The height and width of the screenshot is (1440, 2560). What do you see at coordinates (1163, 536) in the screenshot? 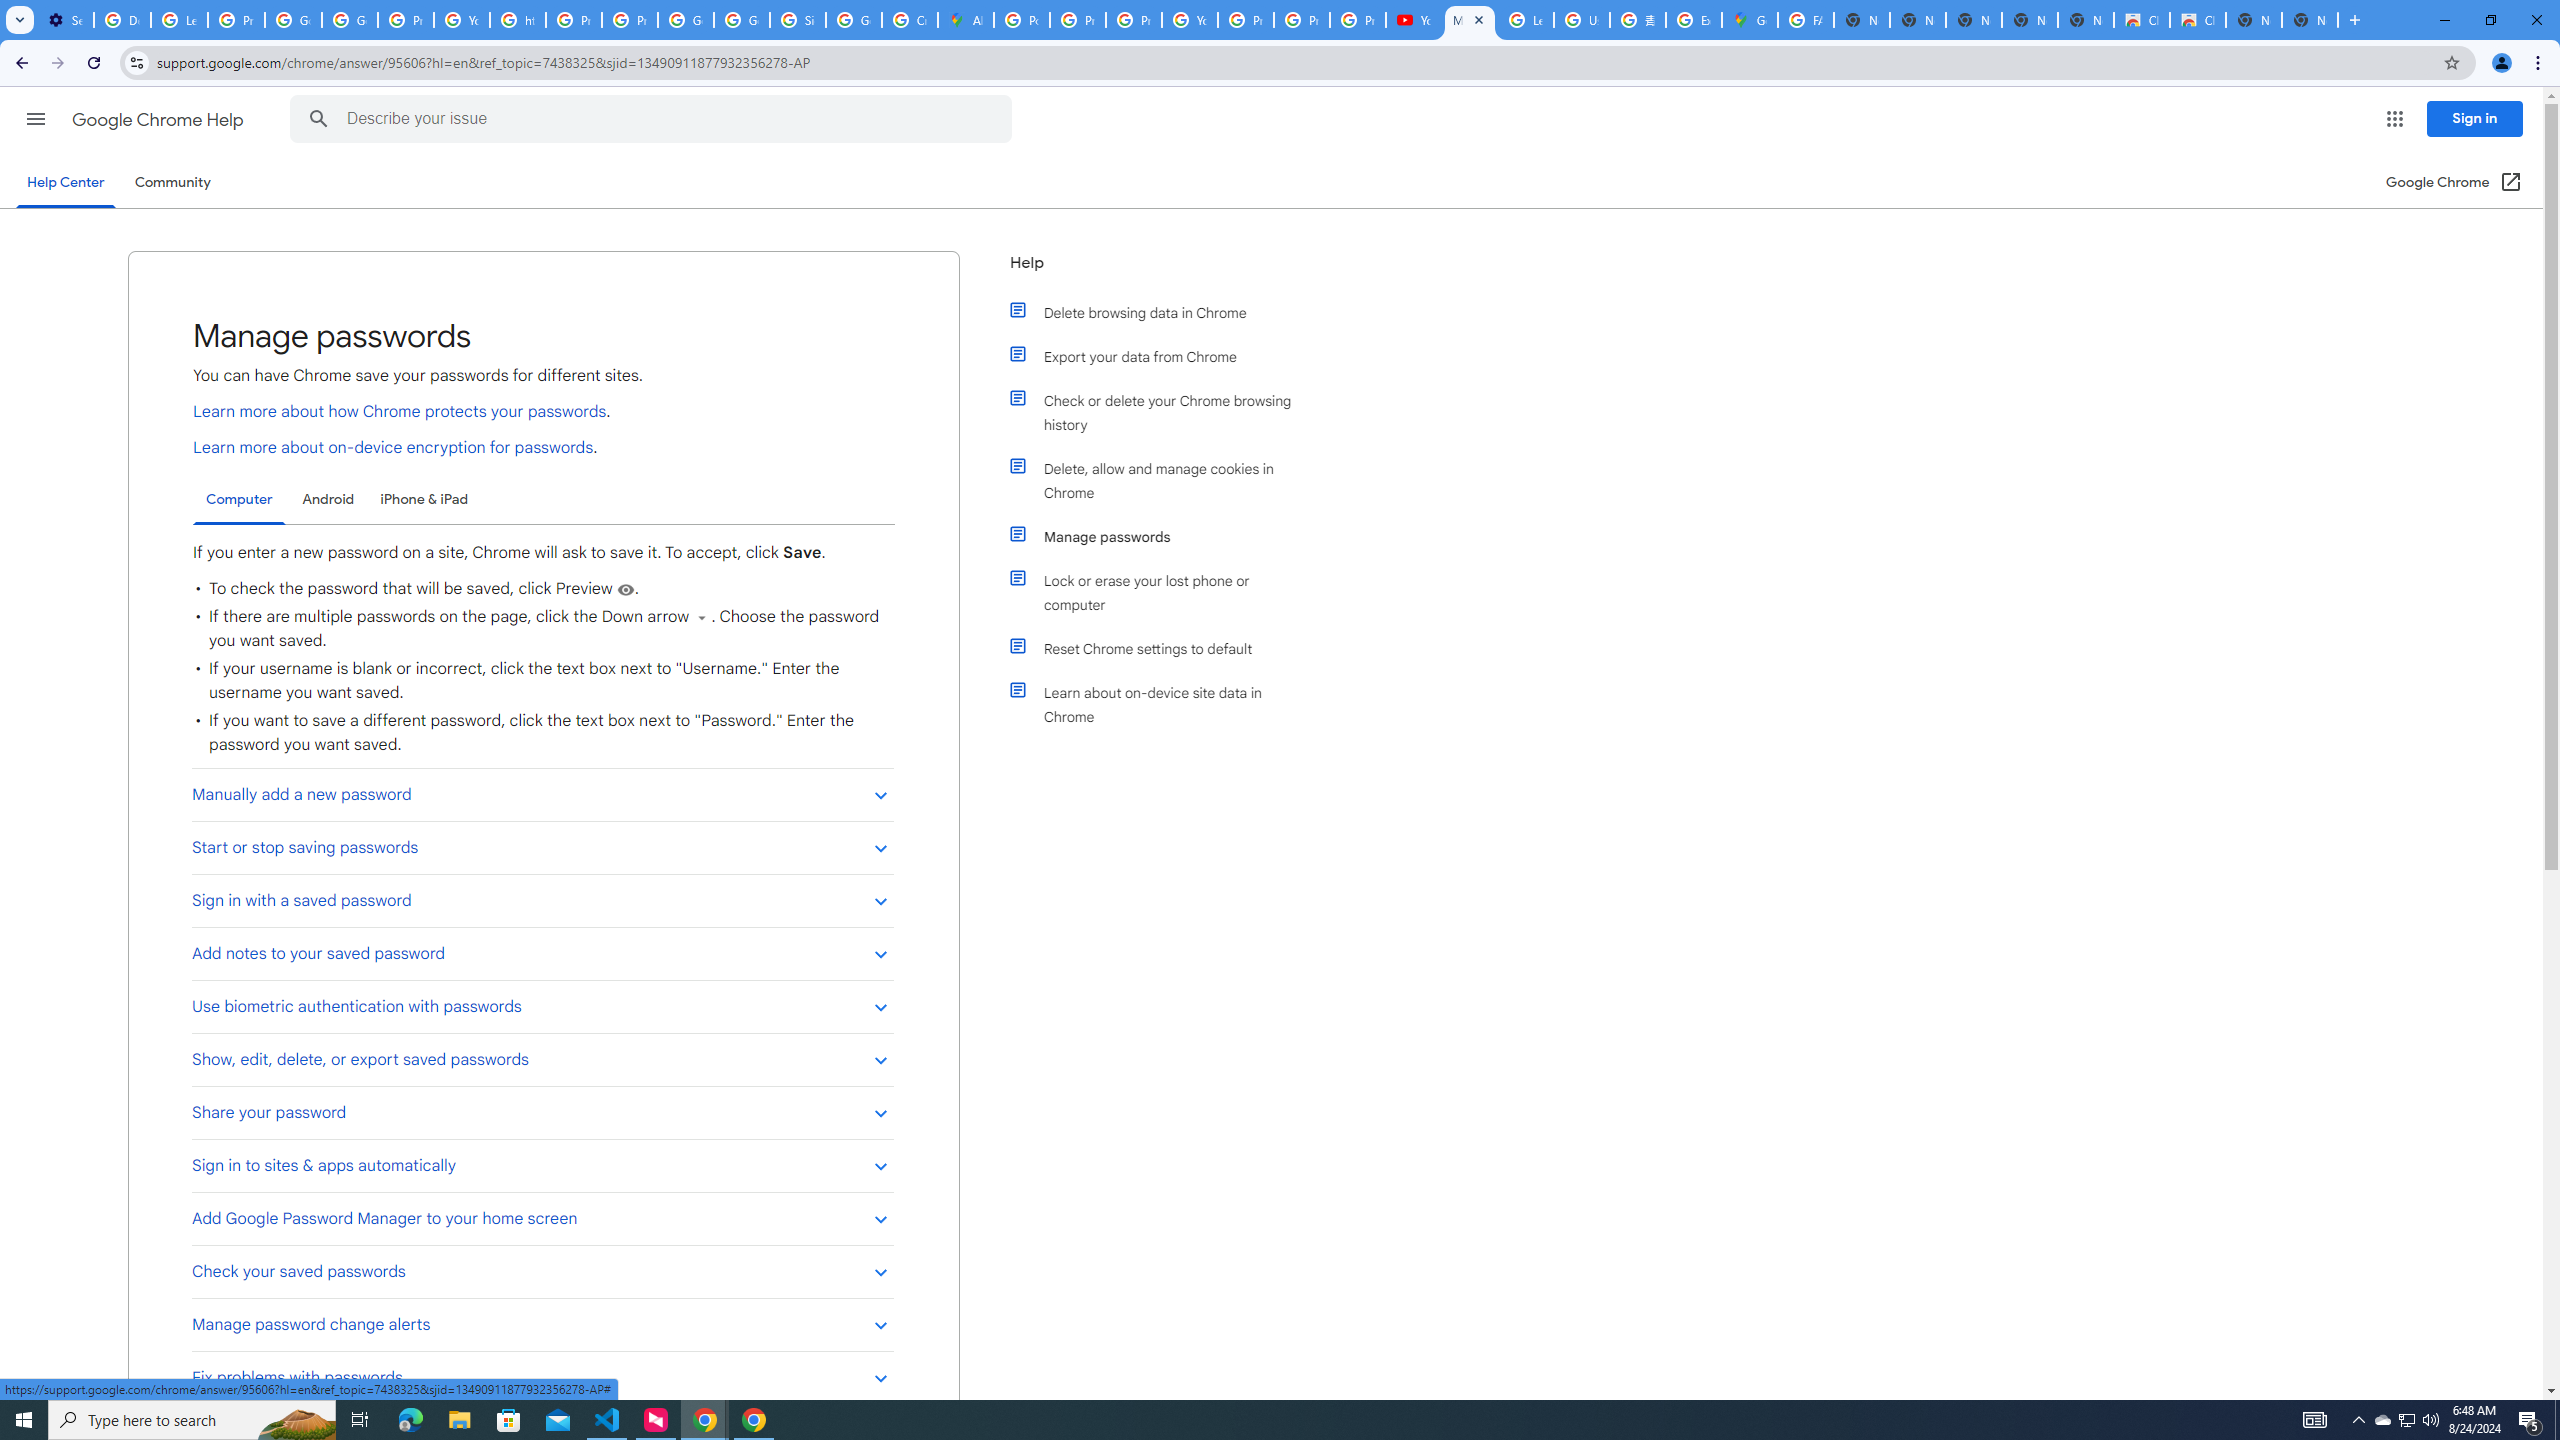
I see `Manage passwords` at bounding box center [1163, 536].